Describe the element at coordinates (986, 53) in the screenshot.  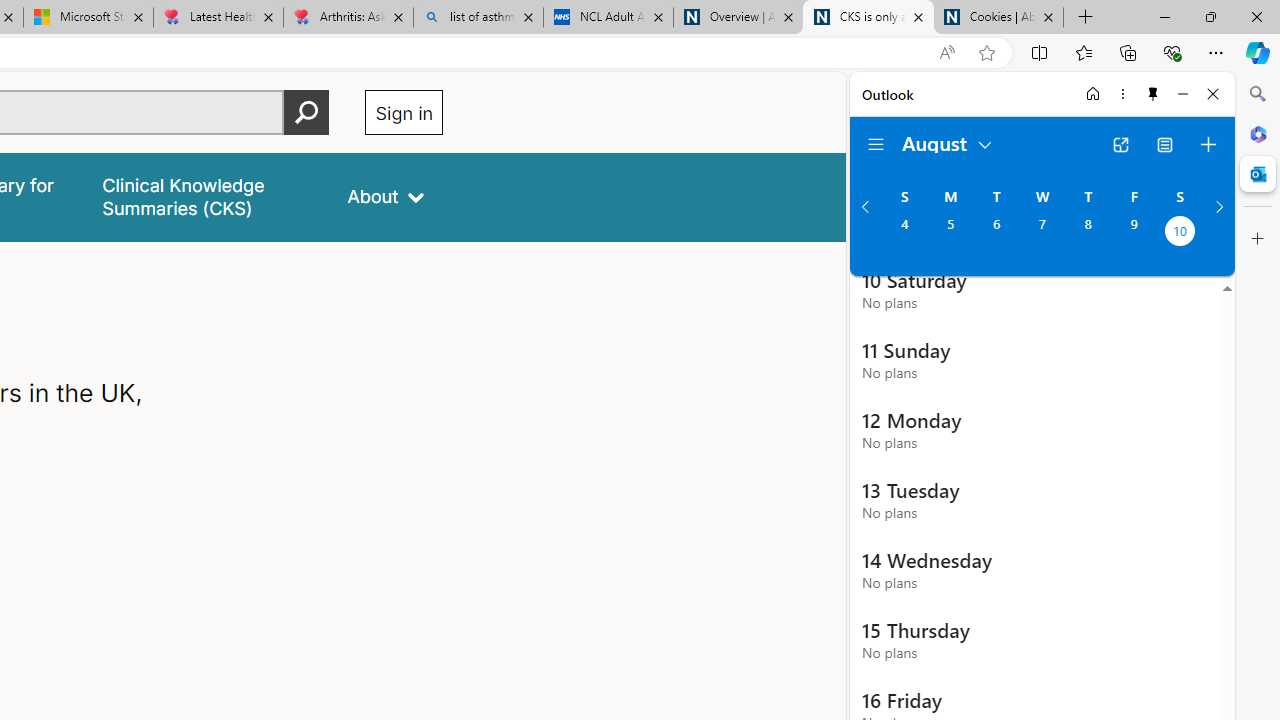
I see `Add this page to favorites (Ctrl+D)` at that location.